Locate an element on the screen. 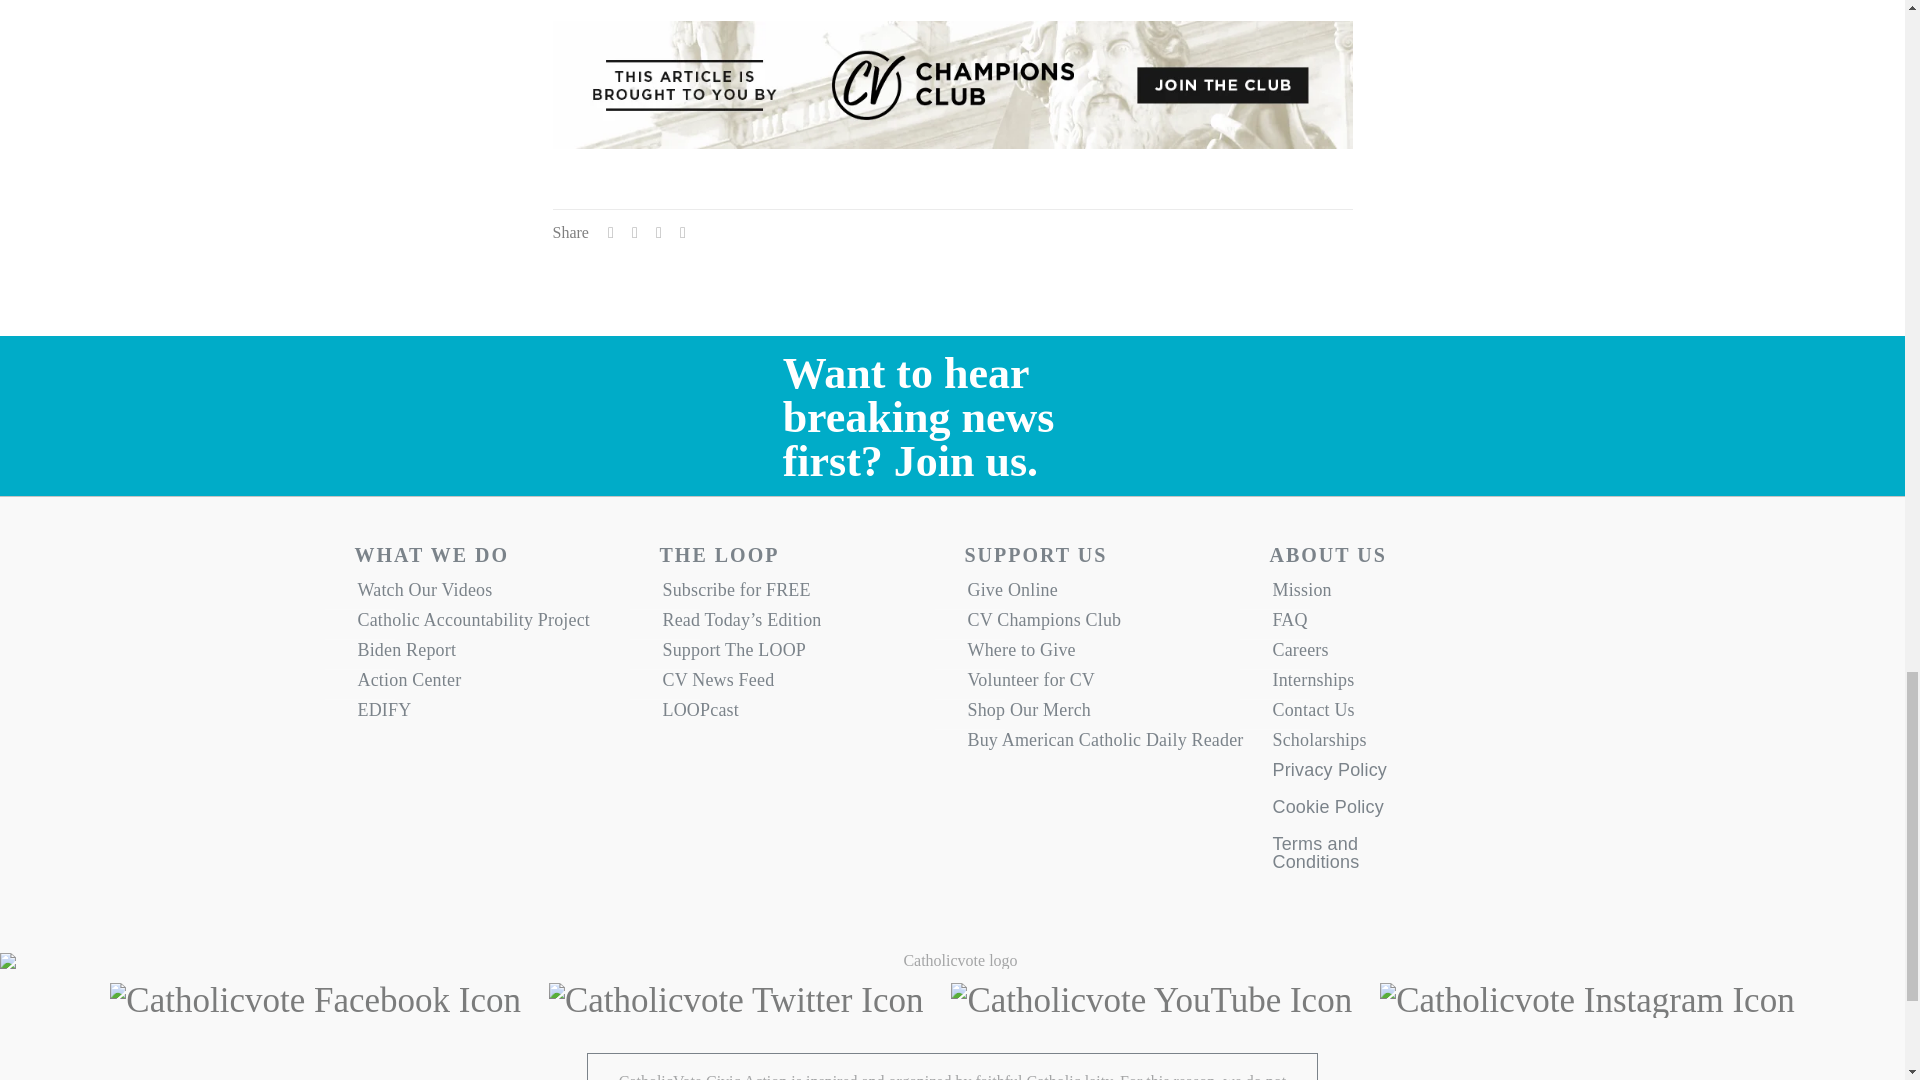 Image resolution: width=1920 pixels, height=1080 pixels. Watch Our Videos is located at coordinates (494, 594).